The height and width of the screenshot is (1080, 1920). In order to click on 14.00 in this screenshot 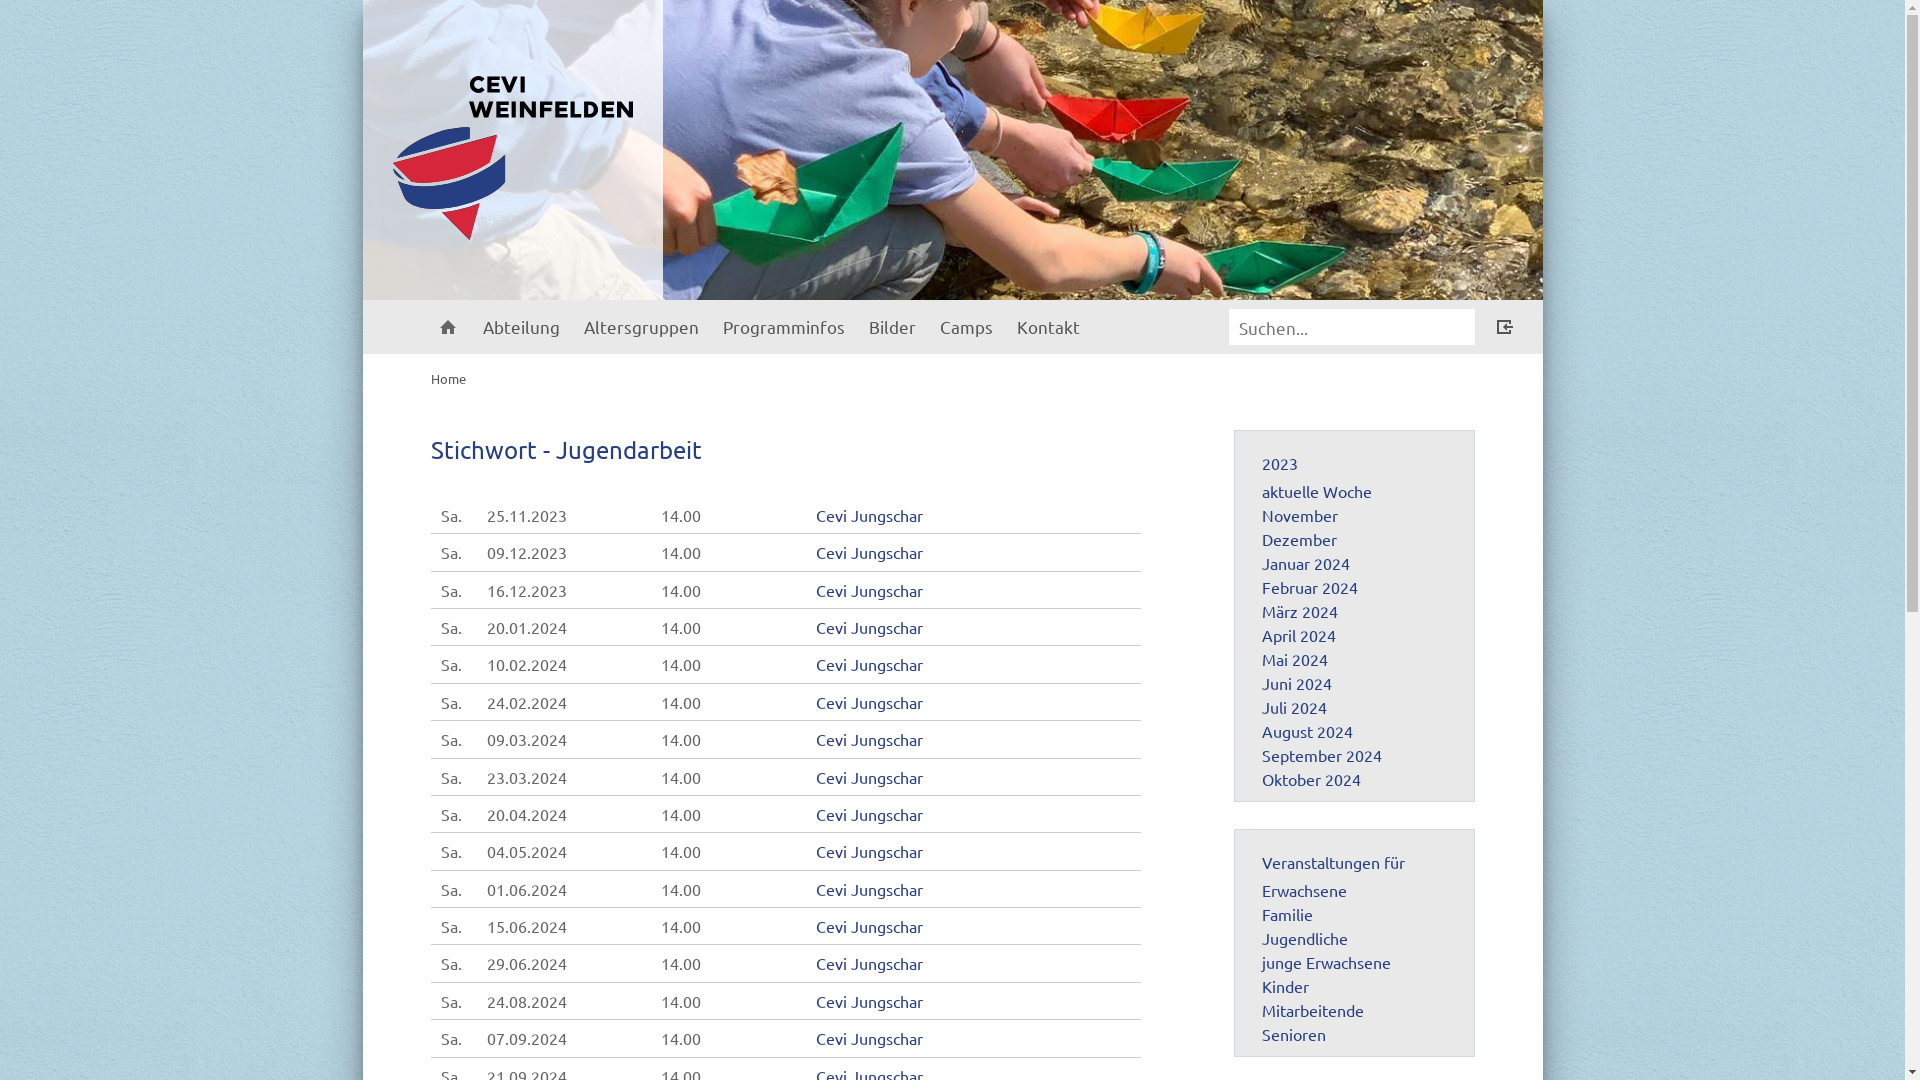, I will do `click(681, 664)`.